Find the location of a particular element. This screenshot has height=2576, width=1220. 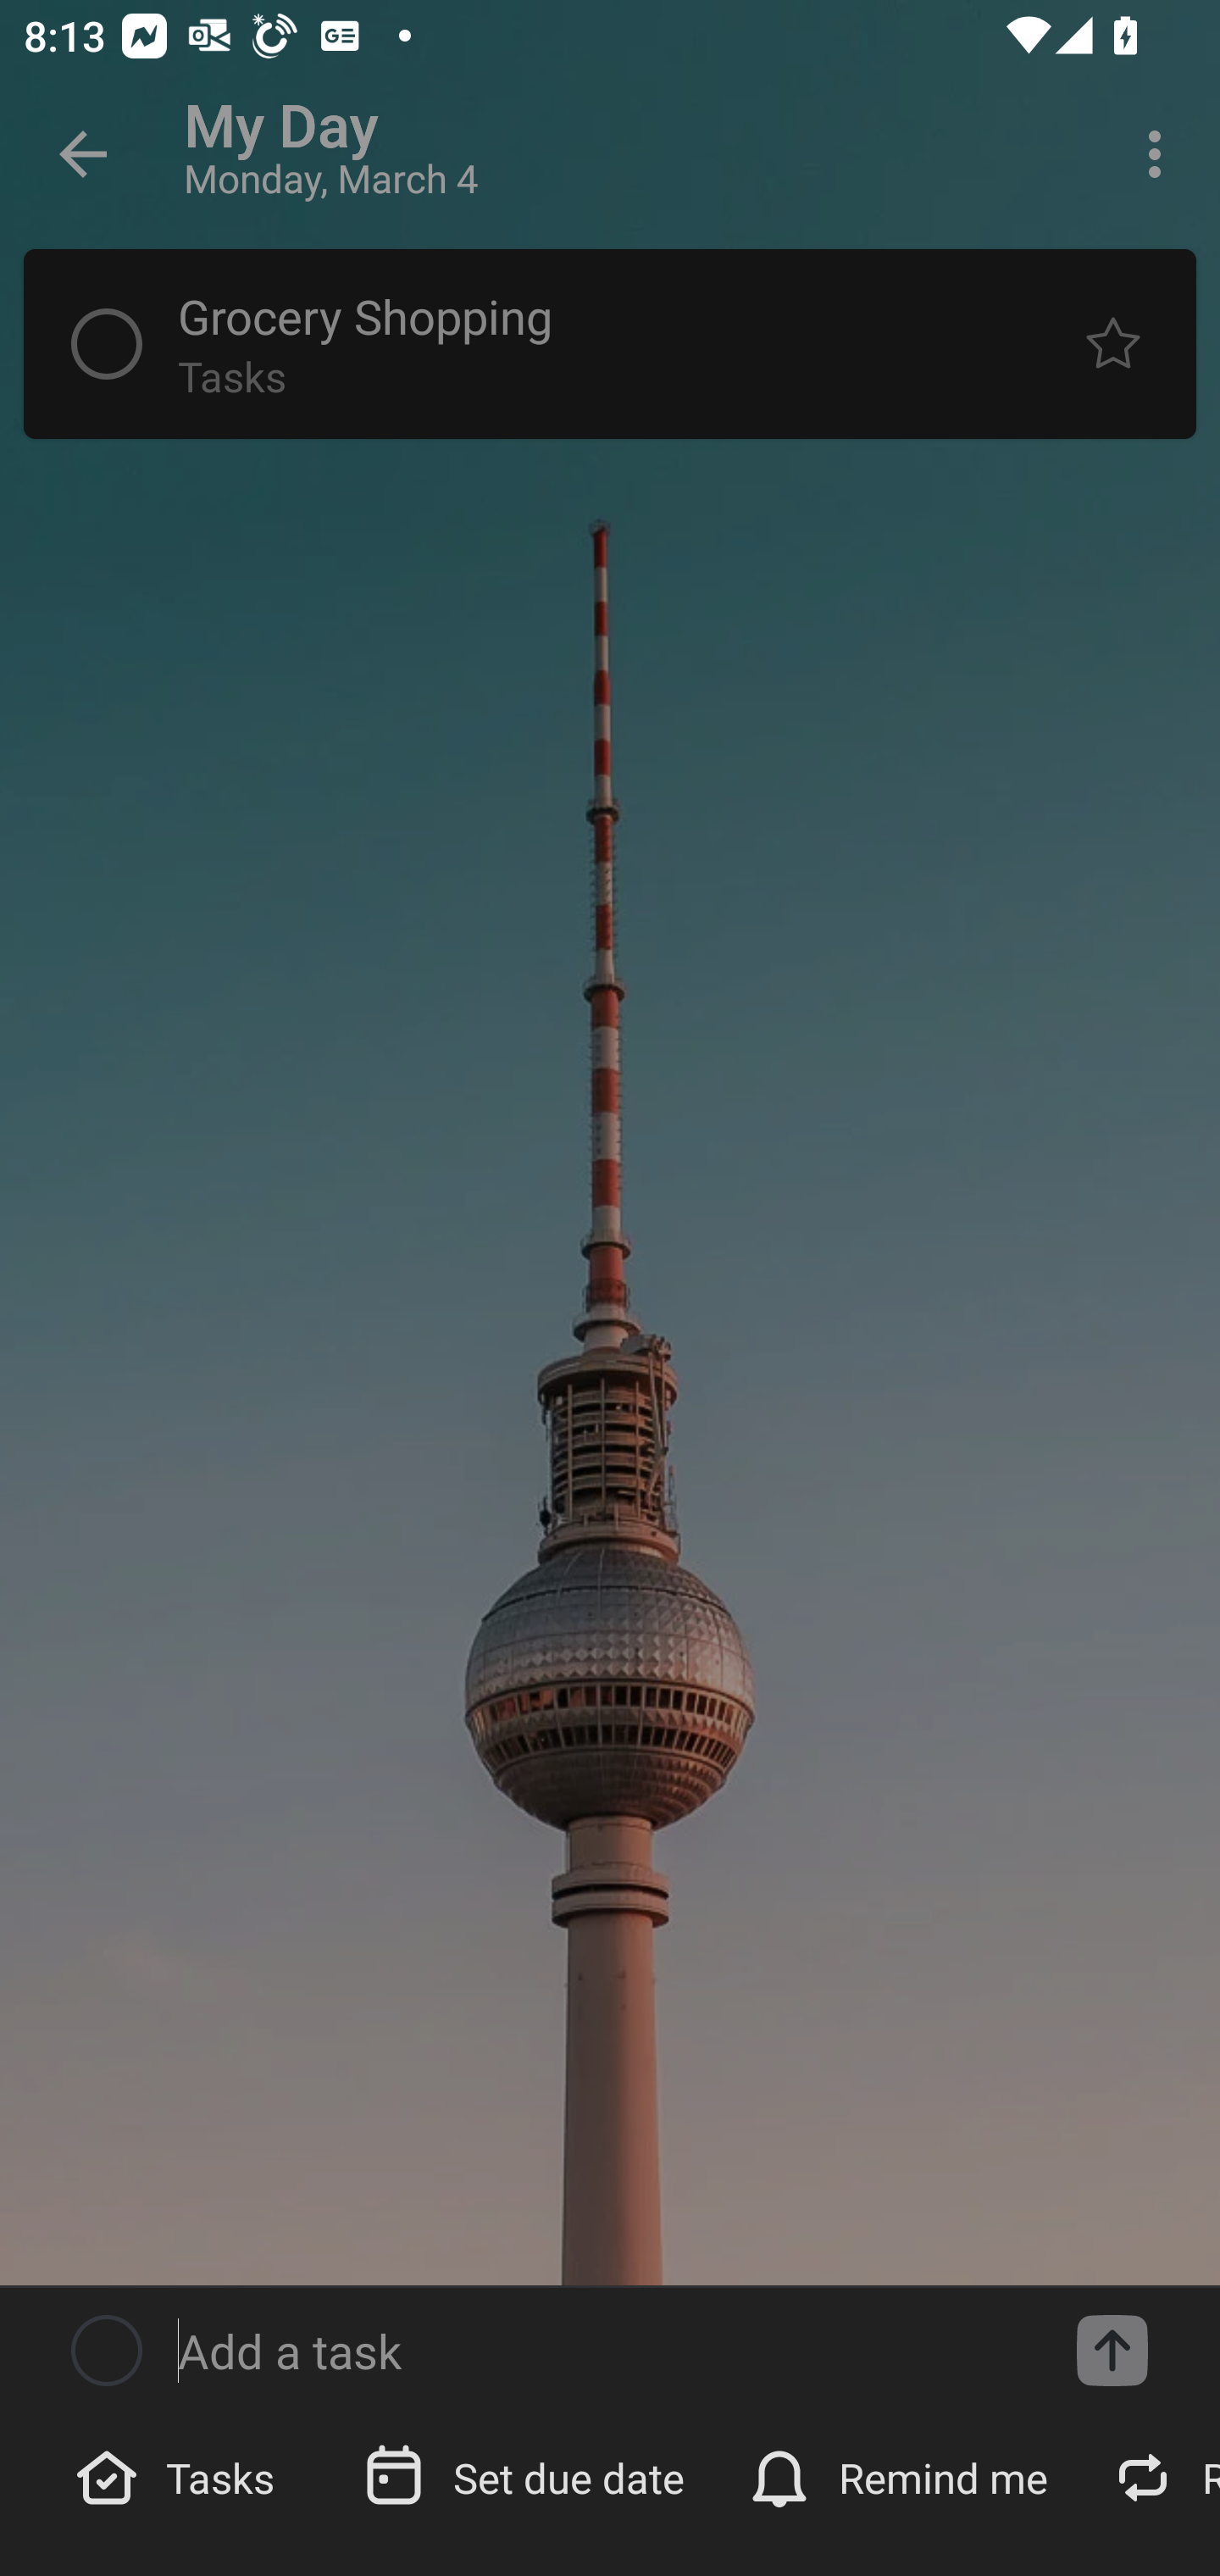

Tasks is located at coordinates (179, 2476).